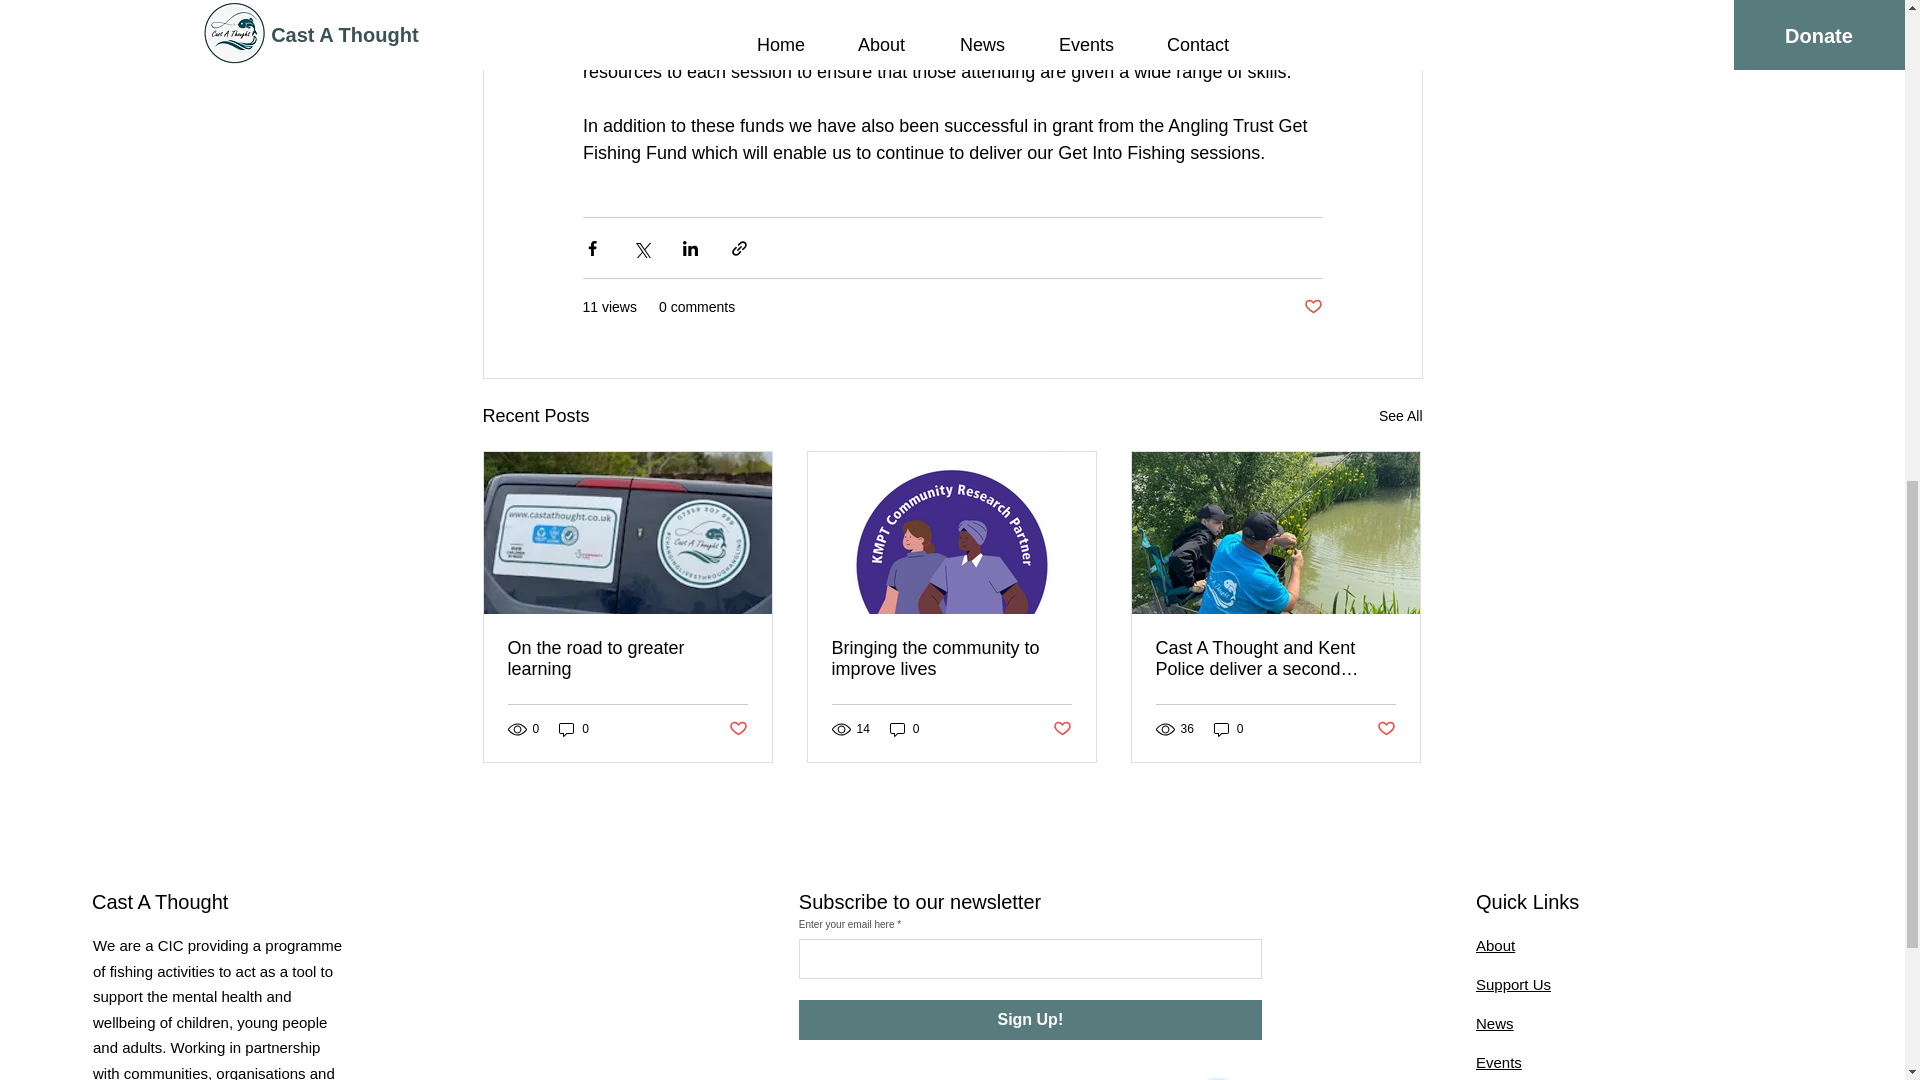  Describe the element at coordinates (736, 728) in the screenshot. I see `Post not marked as liked` at that location.